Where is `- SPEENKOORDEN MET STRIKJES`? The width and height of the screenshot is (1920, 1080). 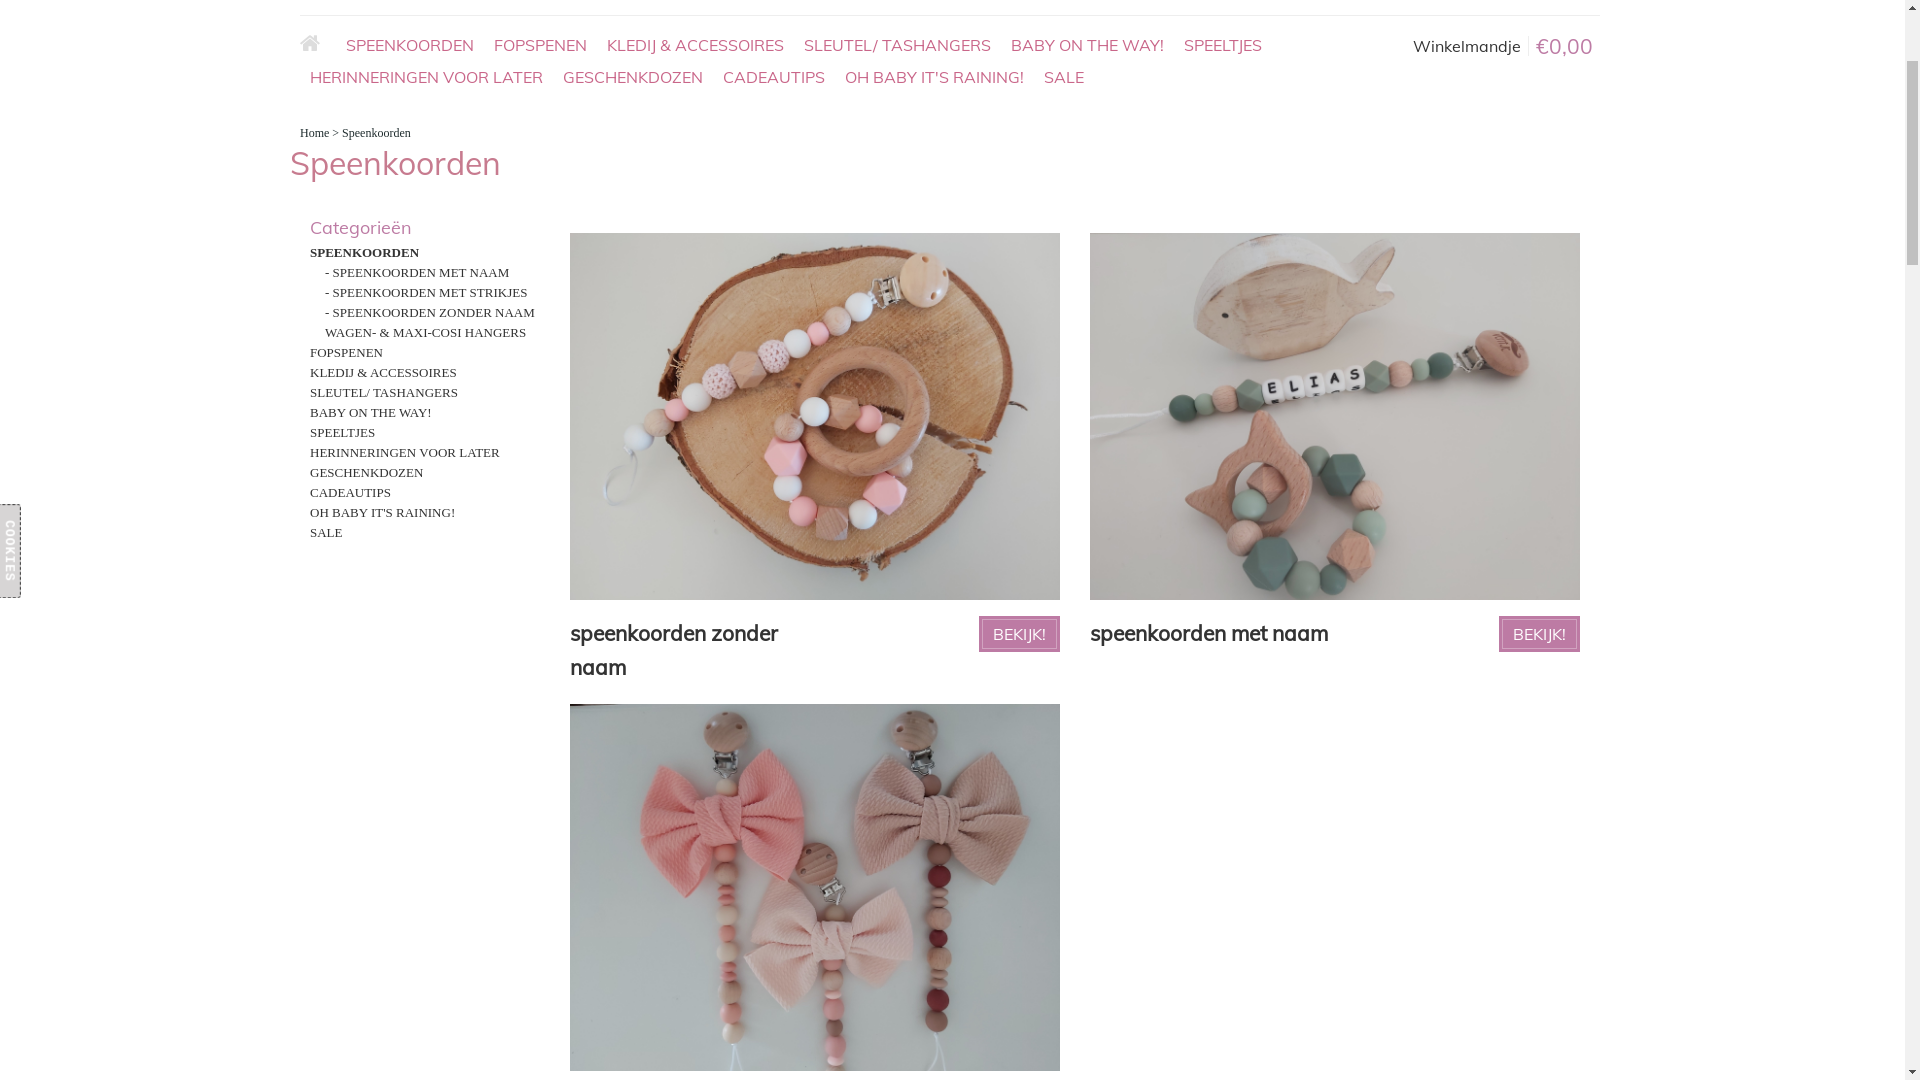
- SPEENKOORDEN MET STRIKJES is located at coordinates (426, 538).